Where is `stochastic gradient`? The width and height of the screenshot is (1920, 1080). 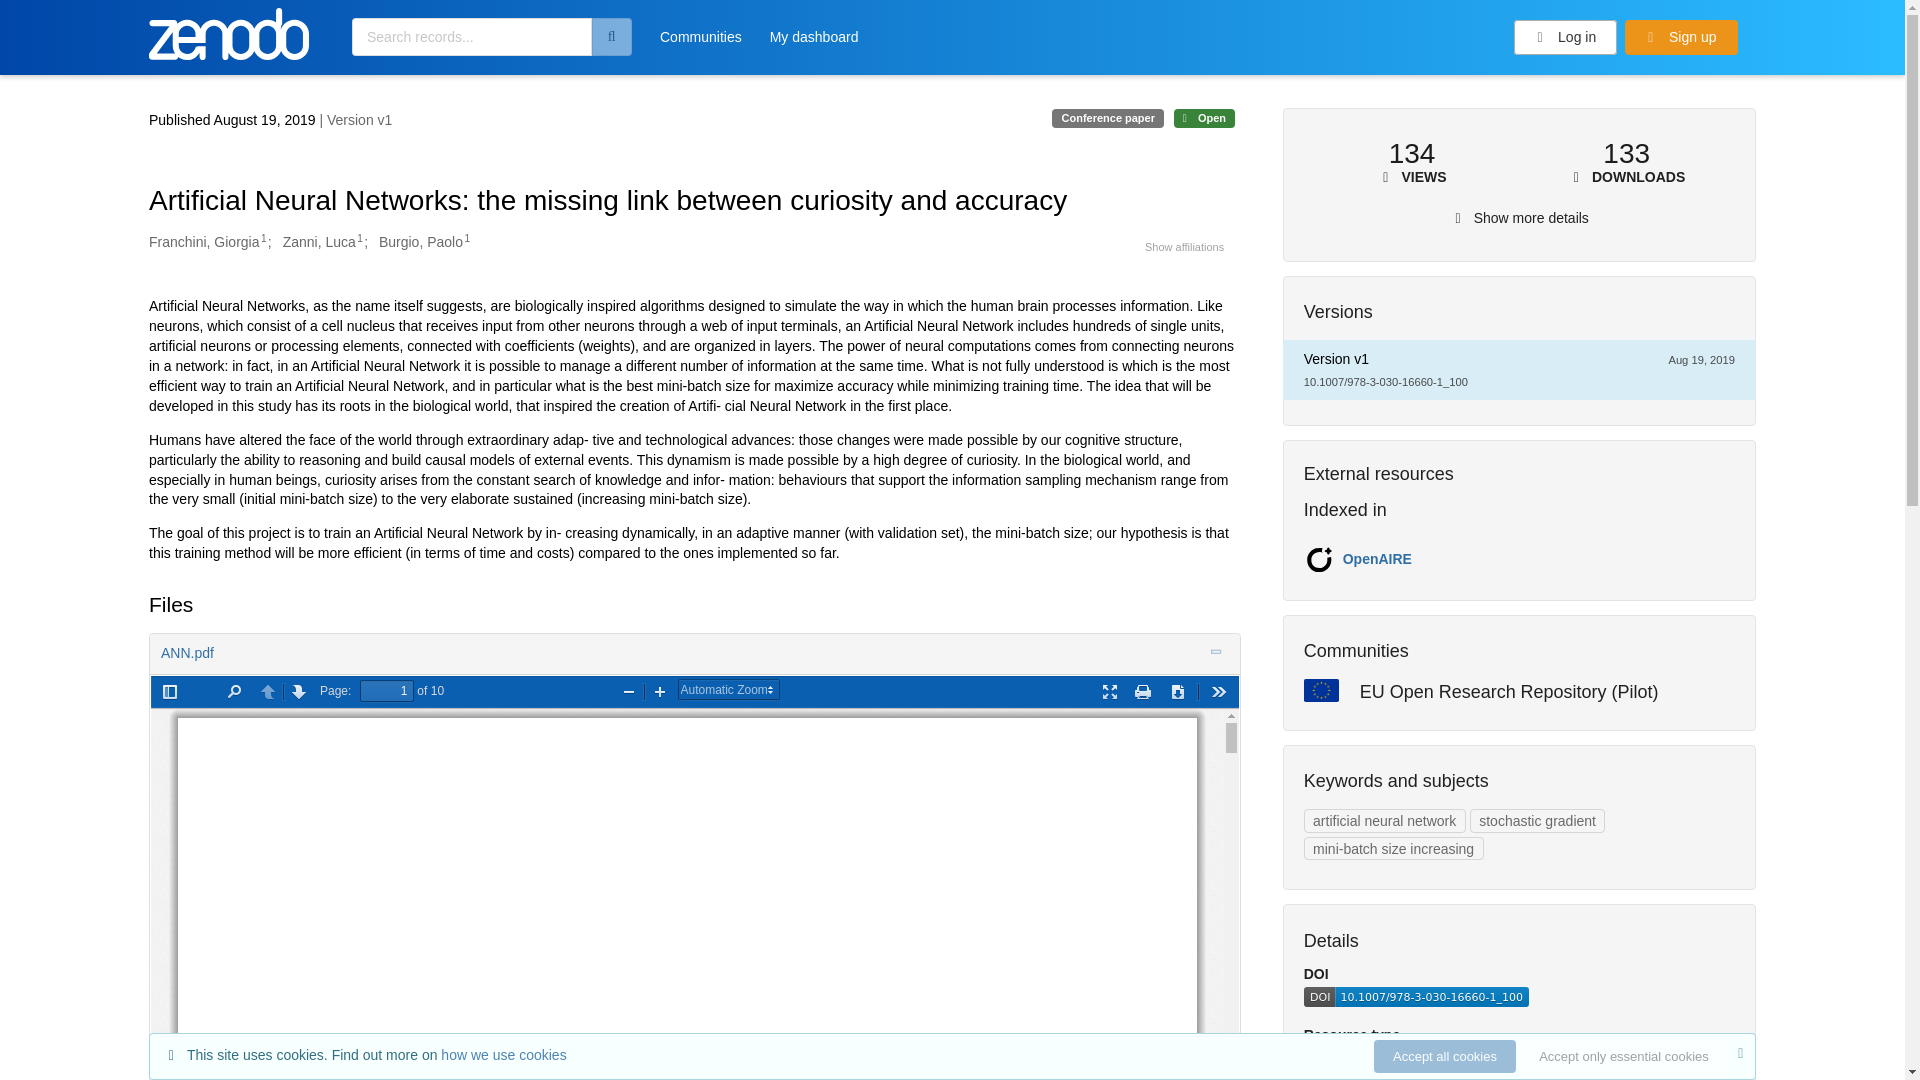 stochastic gradient is located at coordinates (1538, 820).